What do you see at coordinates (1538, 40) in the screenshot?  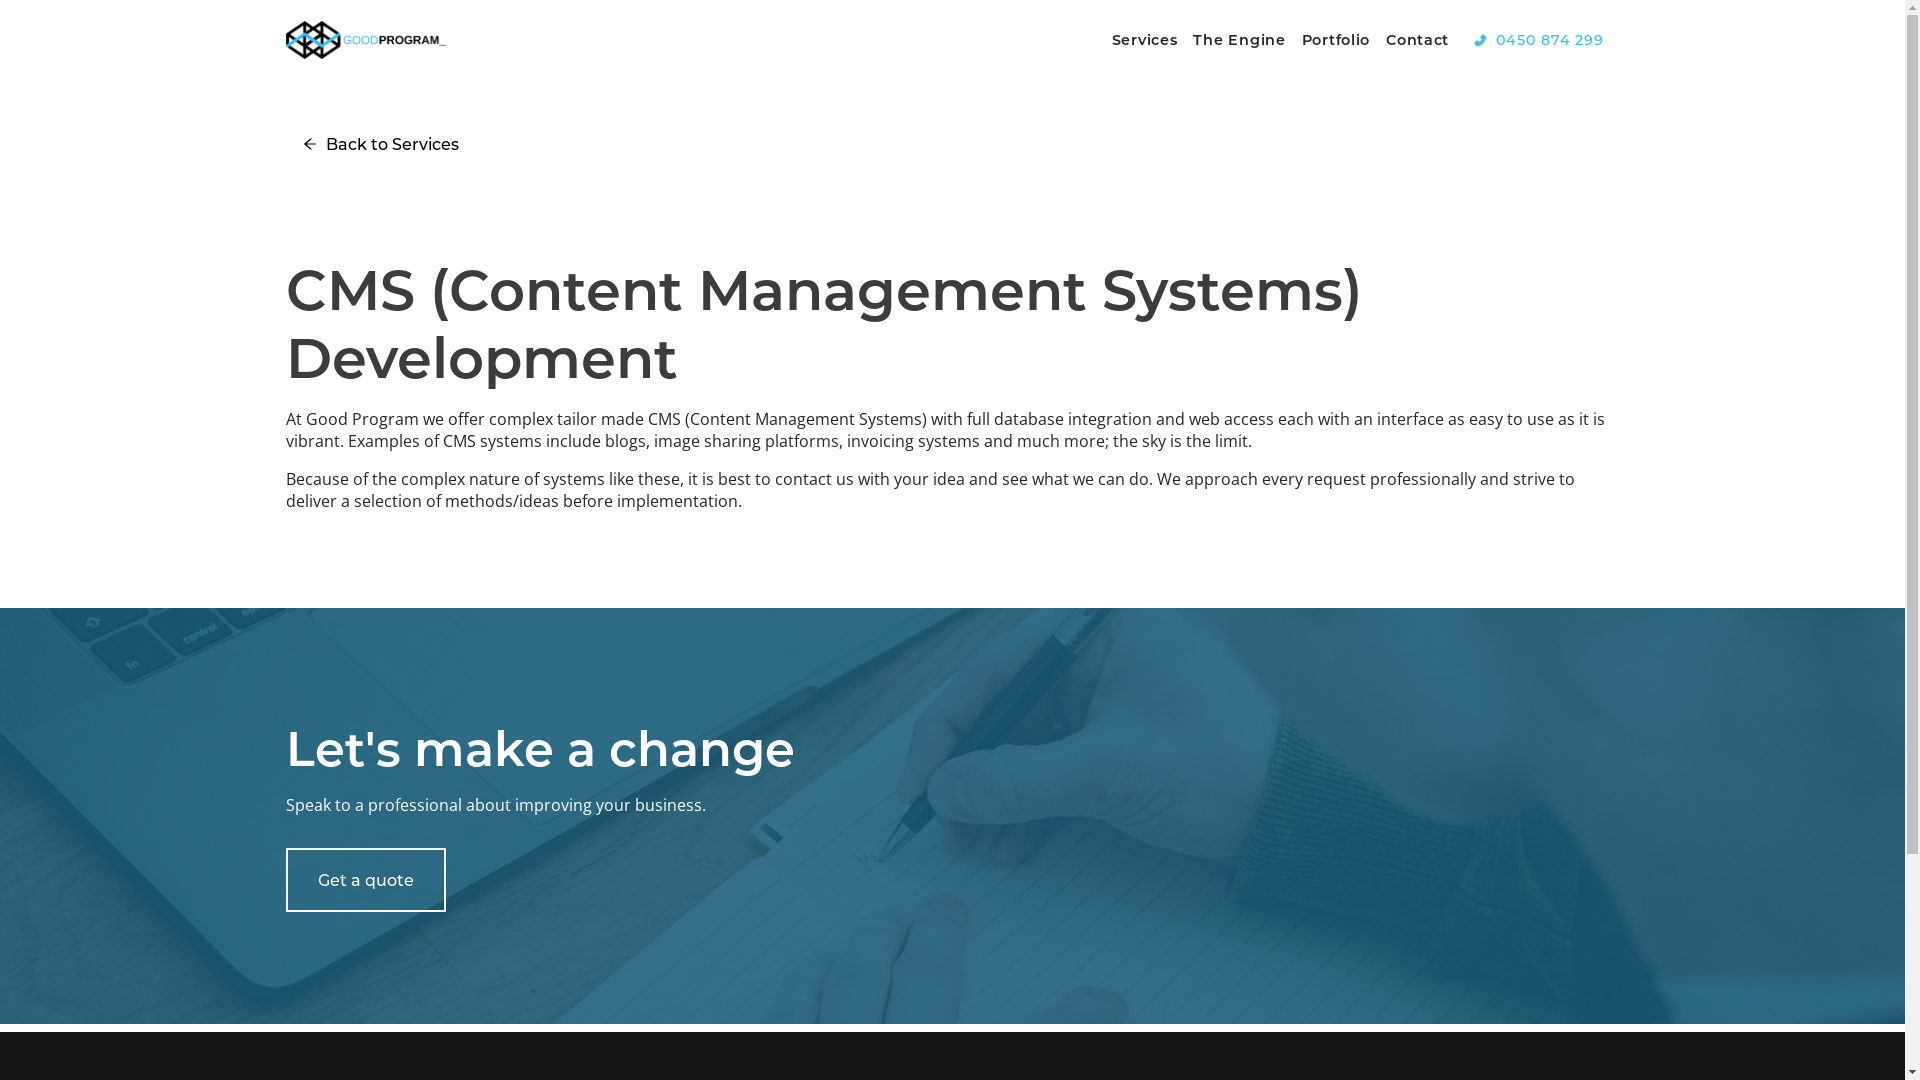 I see `0450 874 299` at bounding box center [1538, 40].